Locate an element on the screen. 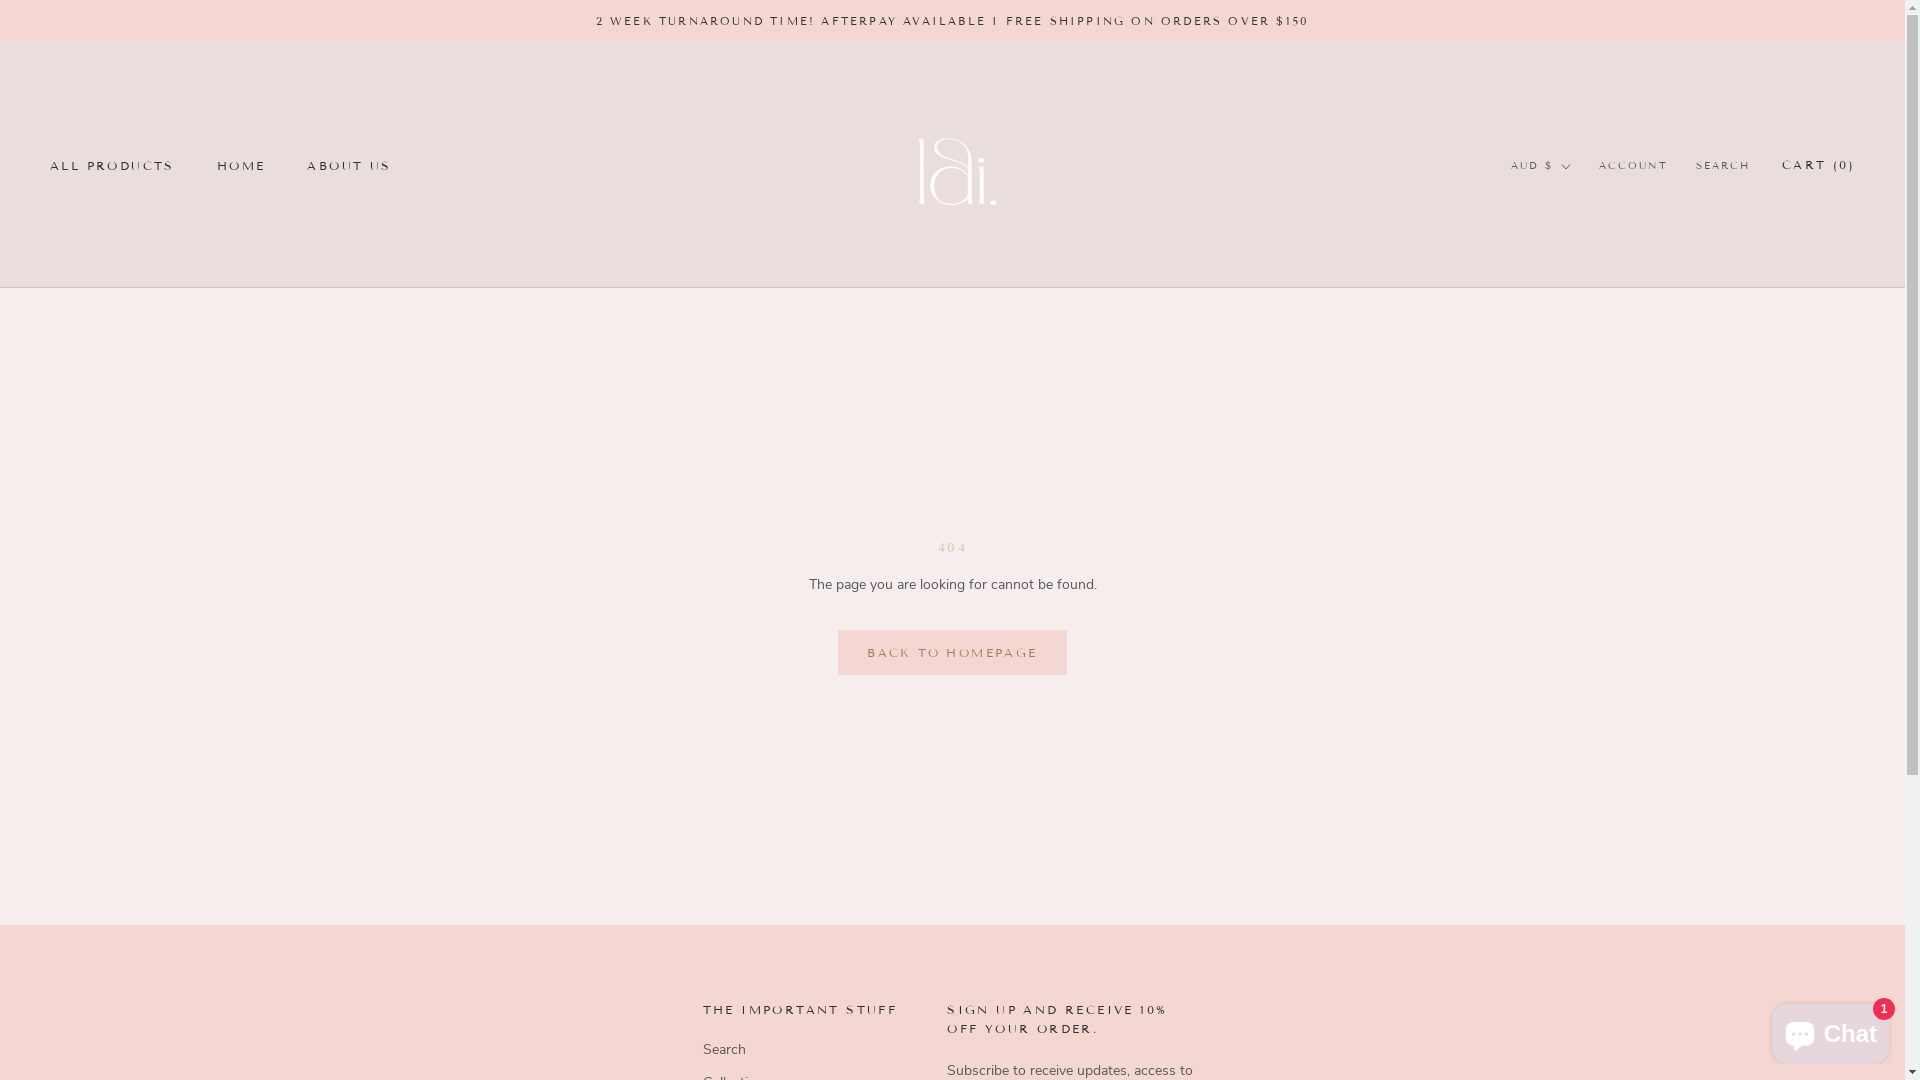 The width and height of the screenshot is (1920, 1080). CAD is located at coordinates (1576, 686).